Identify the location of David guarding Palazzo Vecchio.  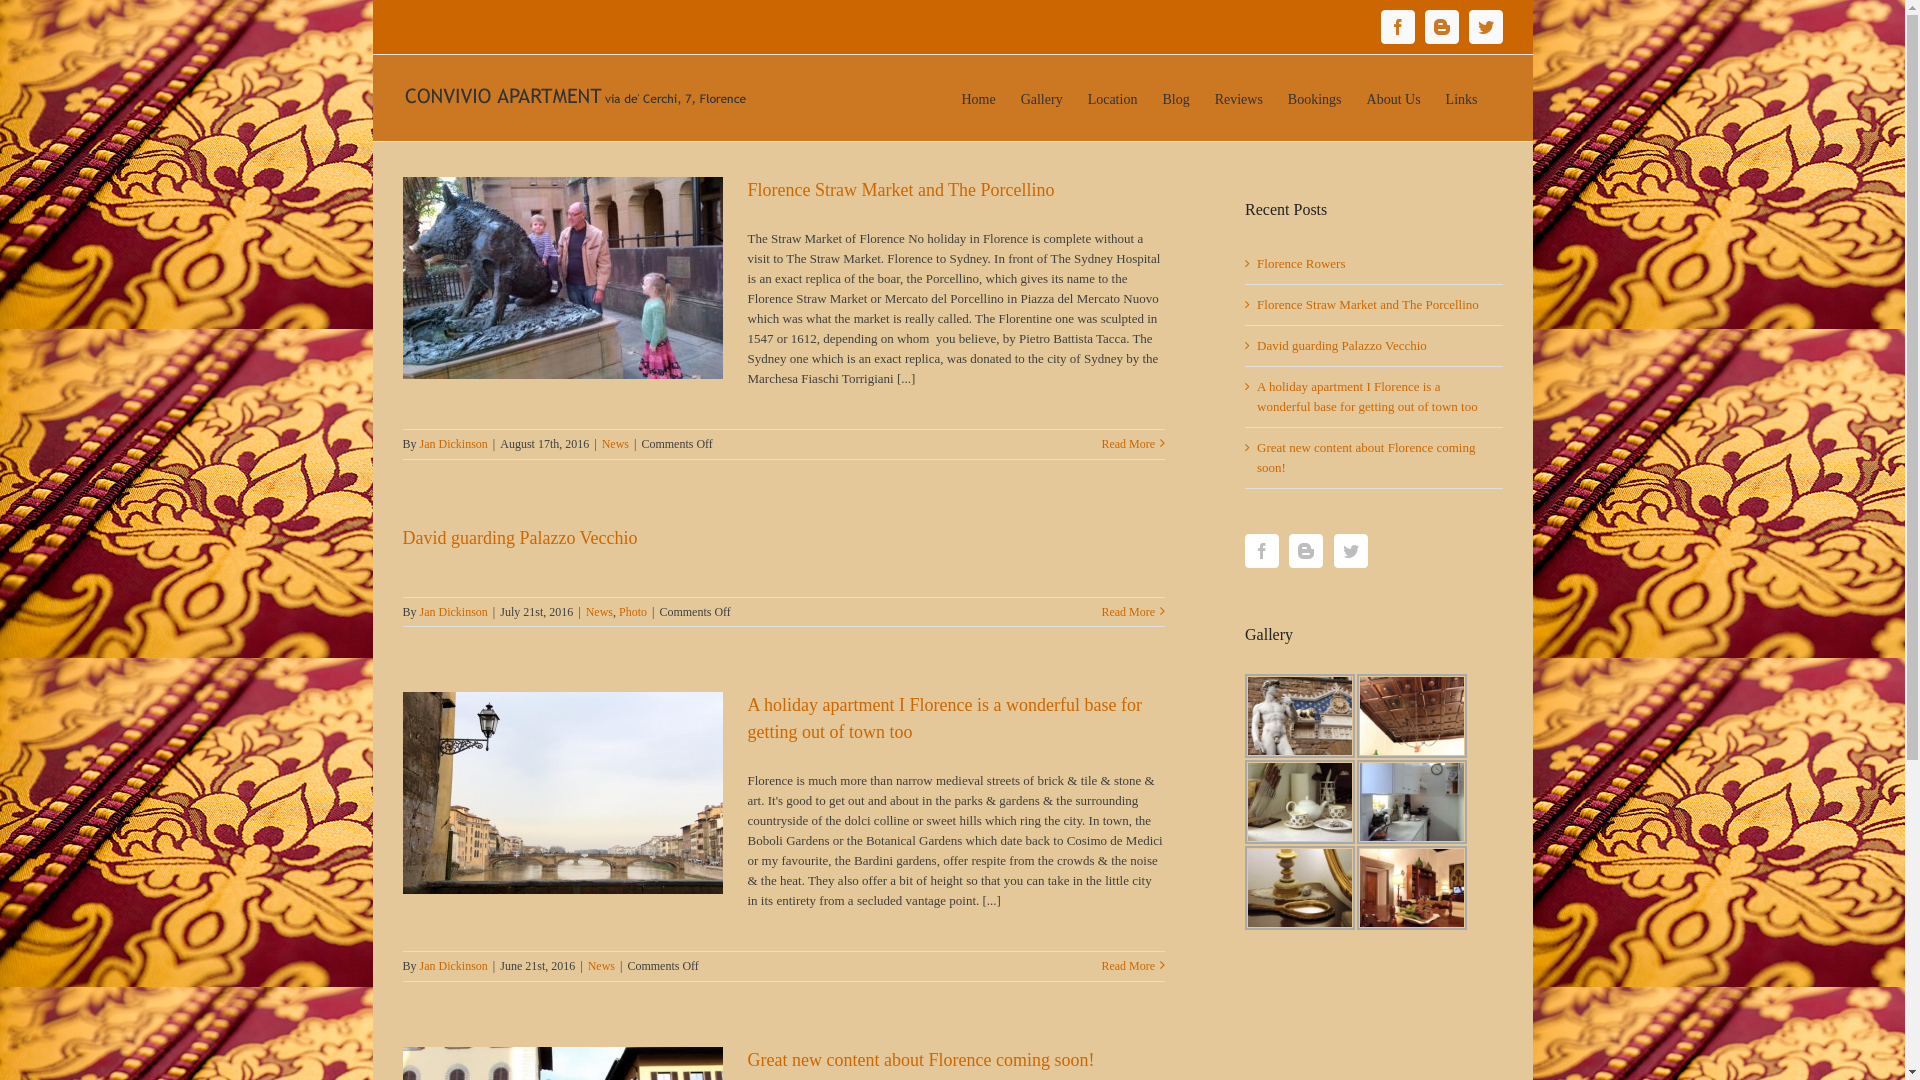
(520, 538).